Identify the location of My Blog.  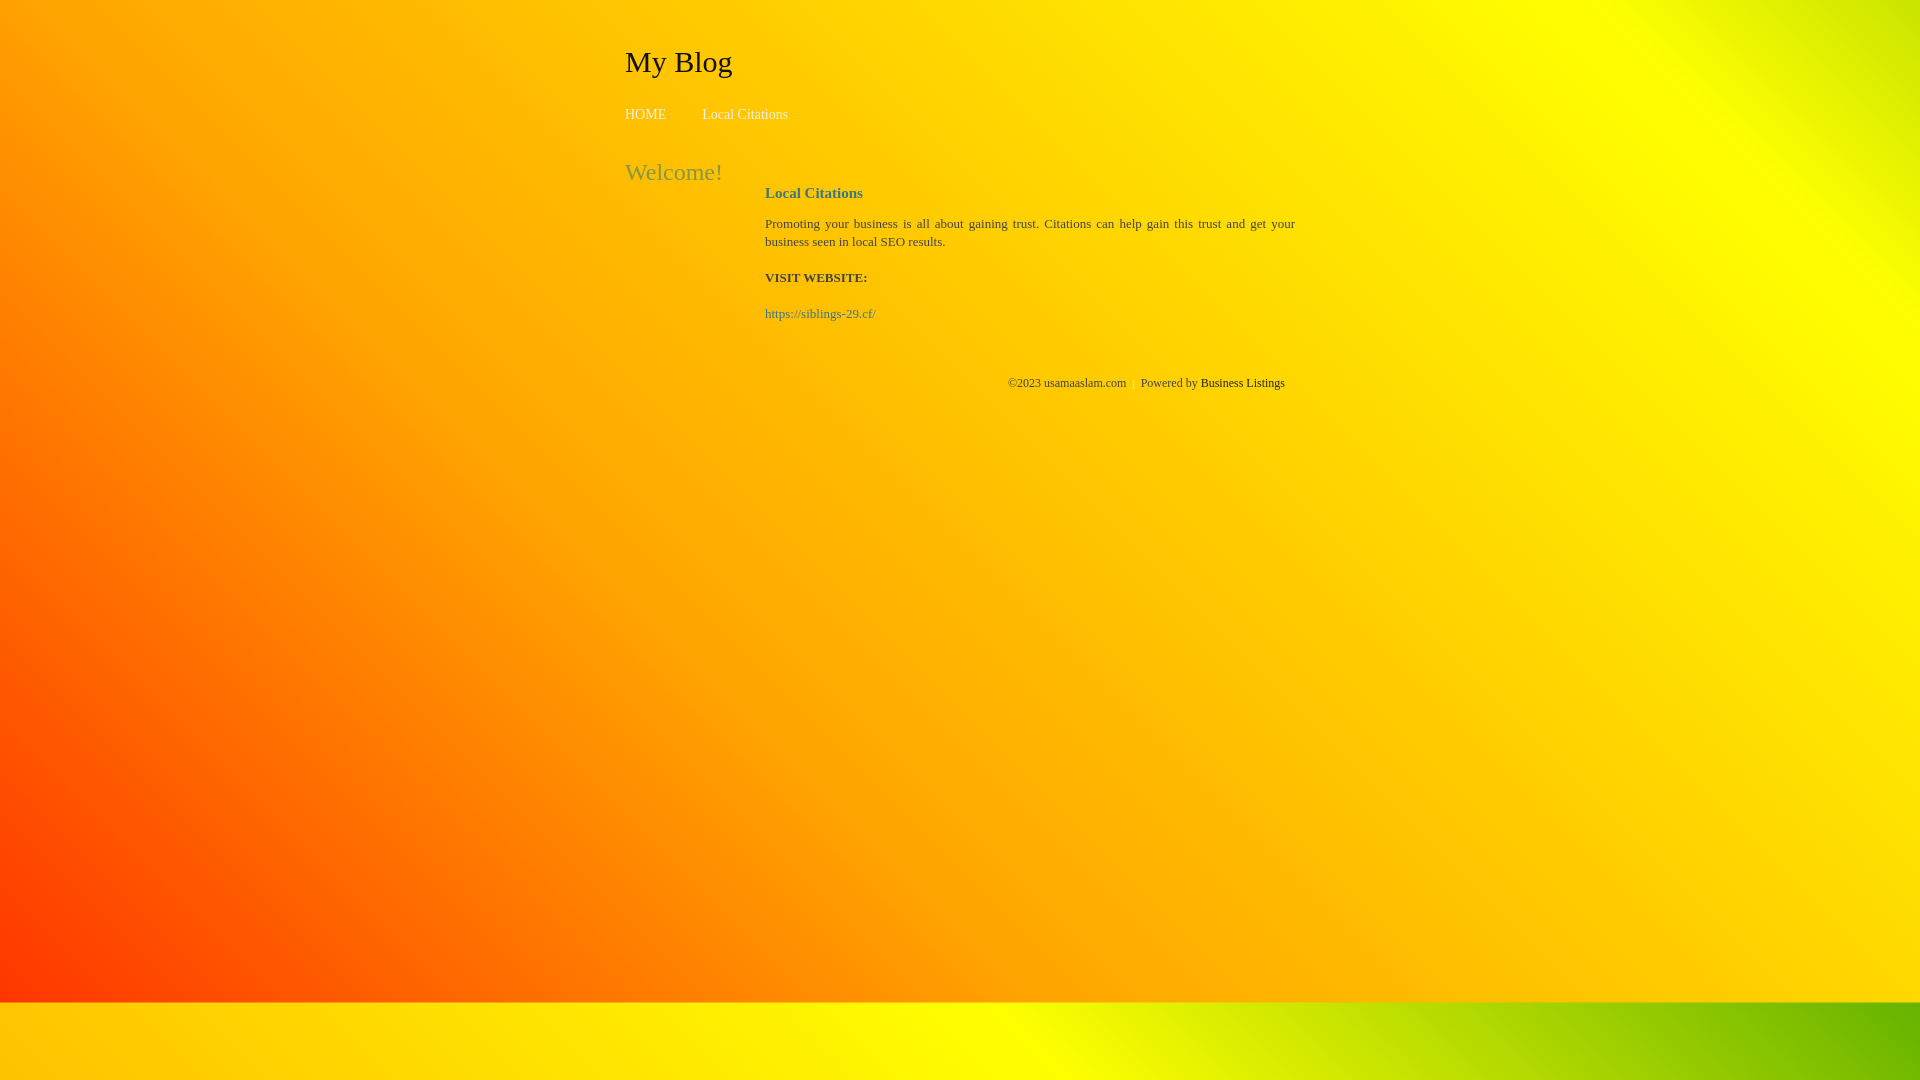
(679, 61).